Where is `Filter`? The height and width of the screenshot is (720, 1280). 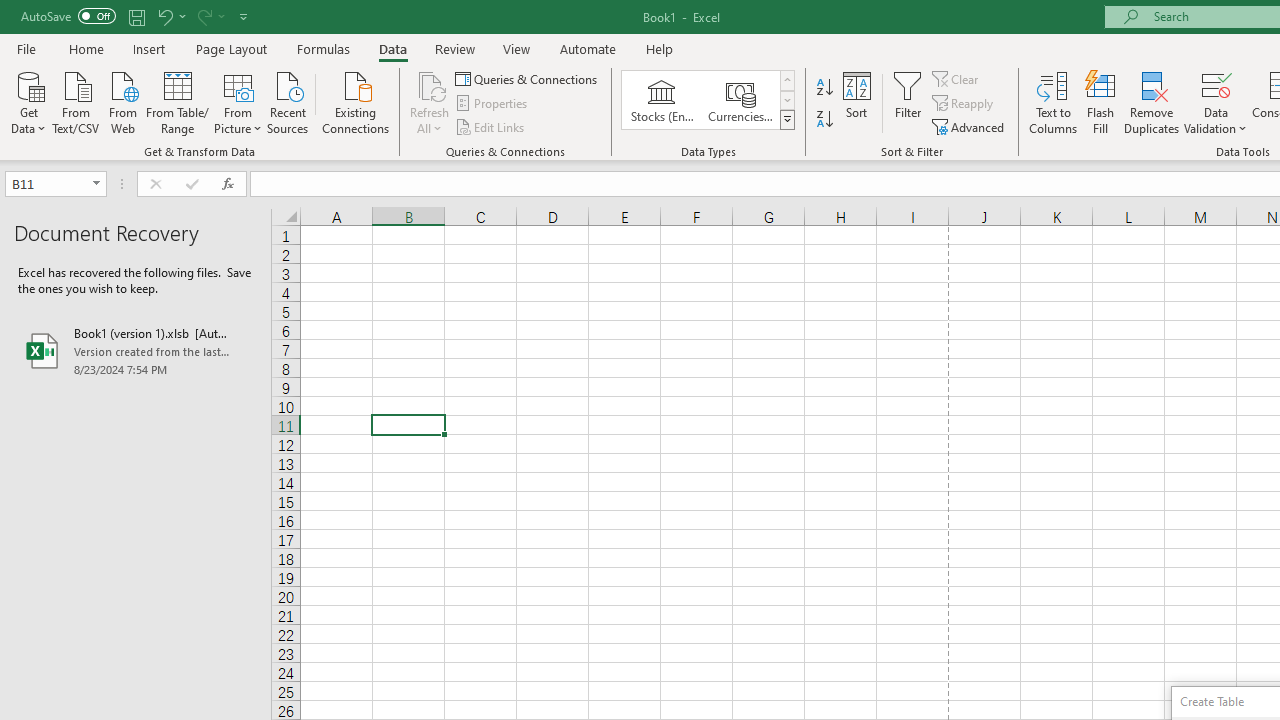
Filter is located at coordinates (908, 102).